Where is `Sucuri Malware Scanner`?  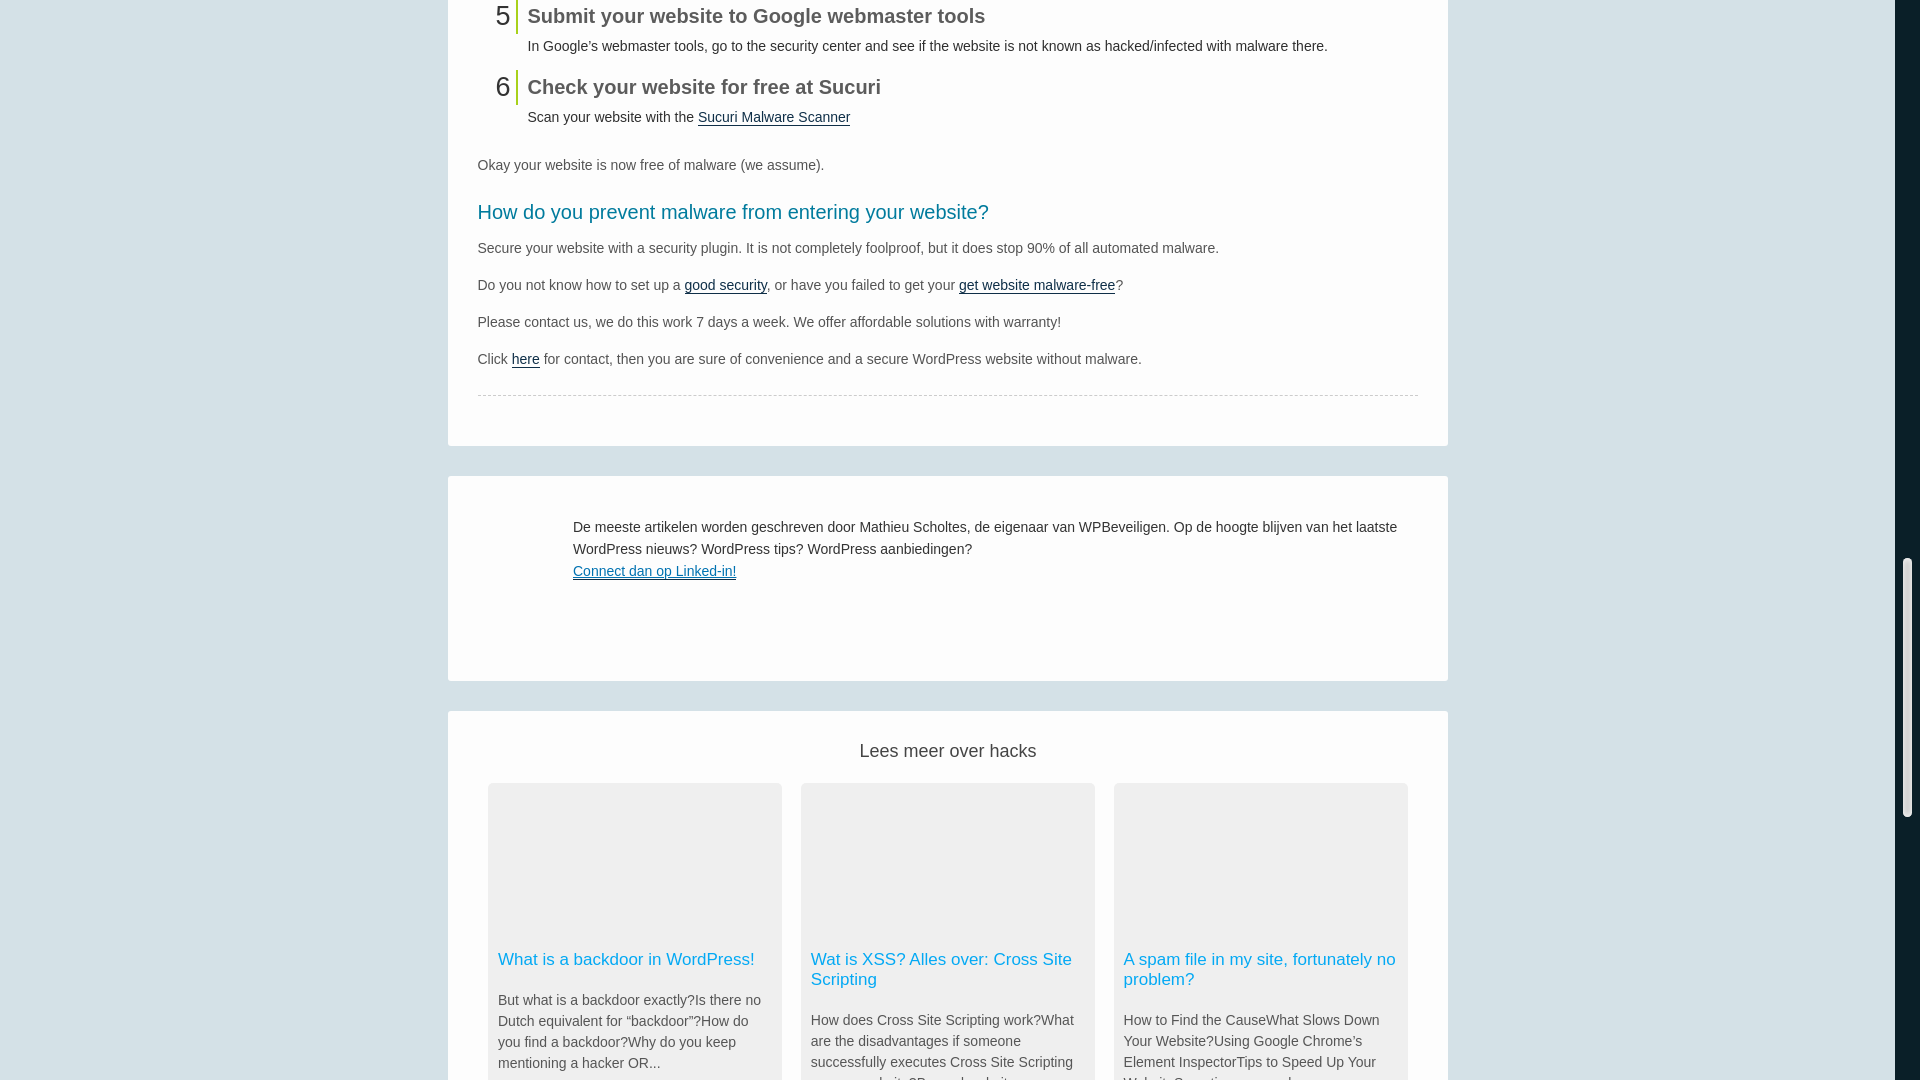 Sucuri Malware Scanner is located at coordinates (774, 116).